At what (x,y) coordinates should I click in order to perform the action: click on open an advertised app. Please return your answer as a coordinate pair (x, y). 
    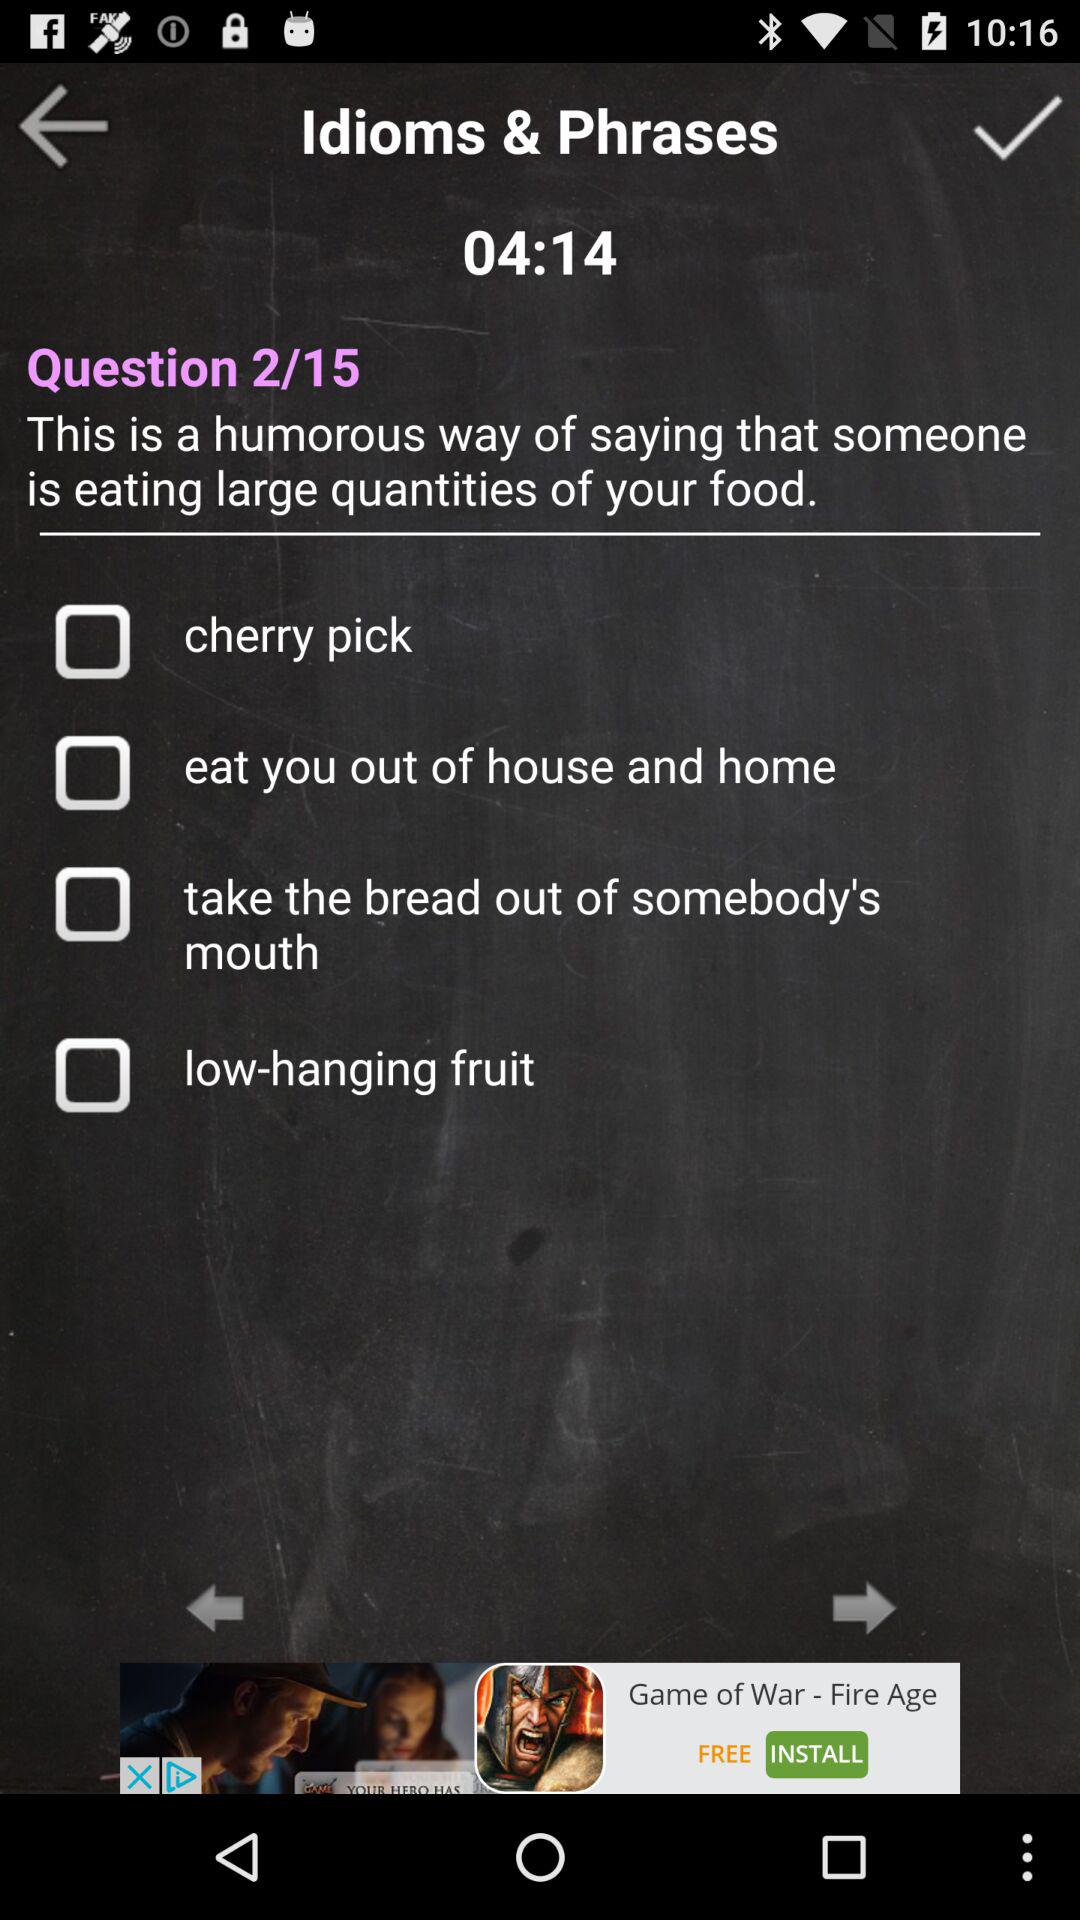
    Looking at the image, I should click on (540, 1728).